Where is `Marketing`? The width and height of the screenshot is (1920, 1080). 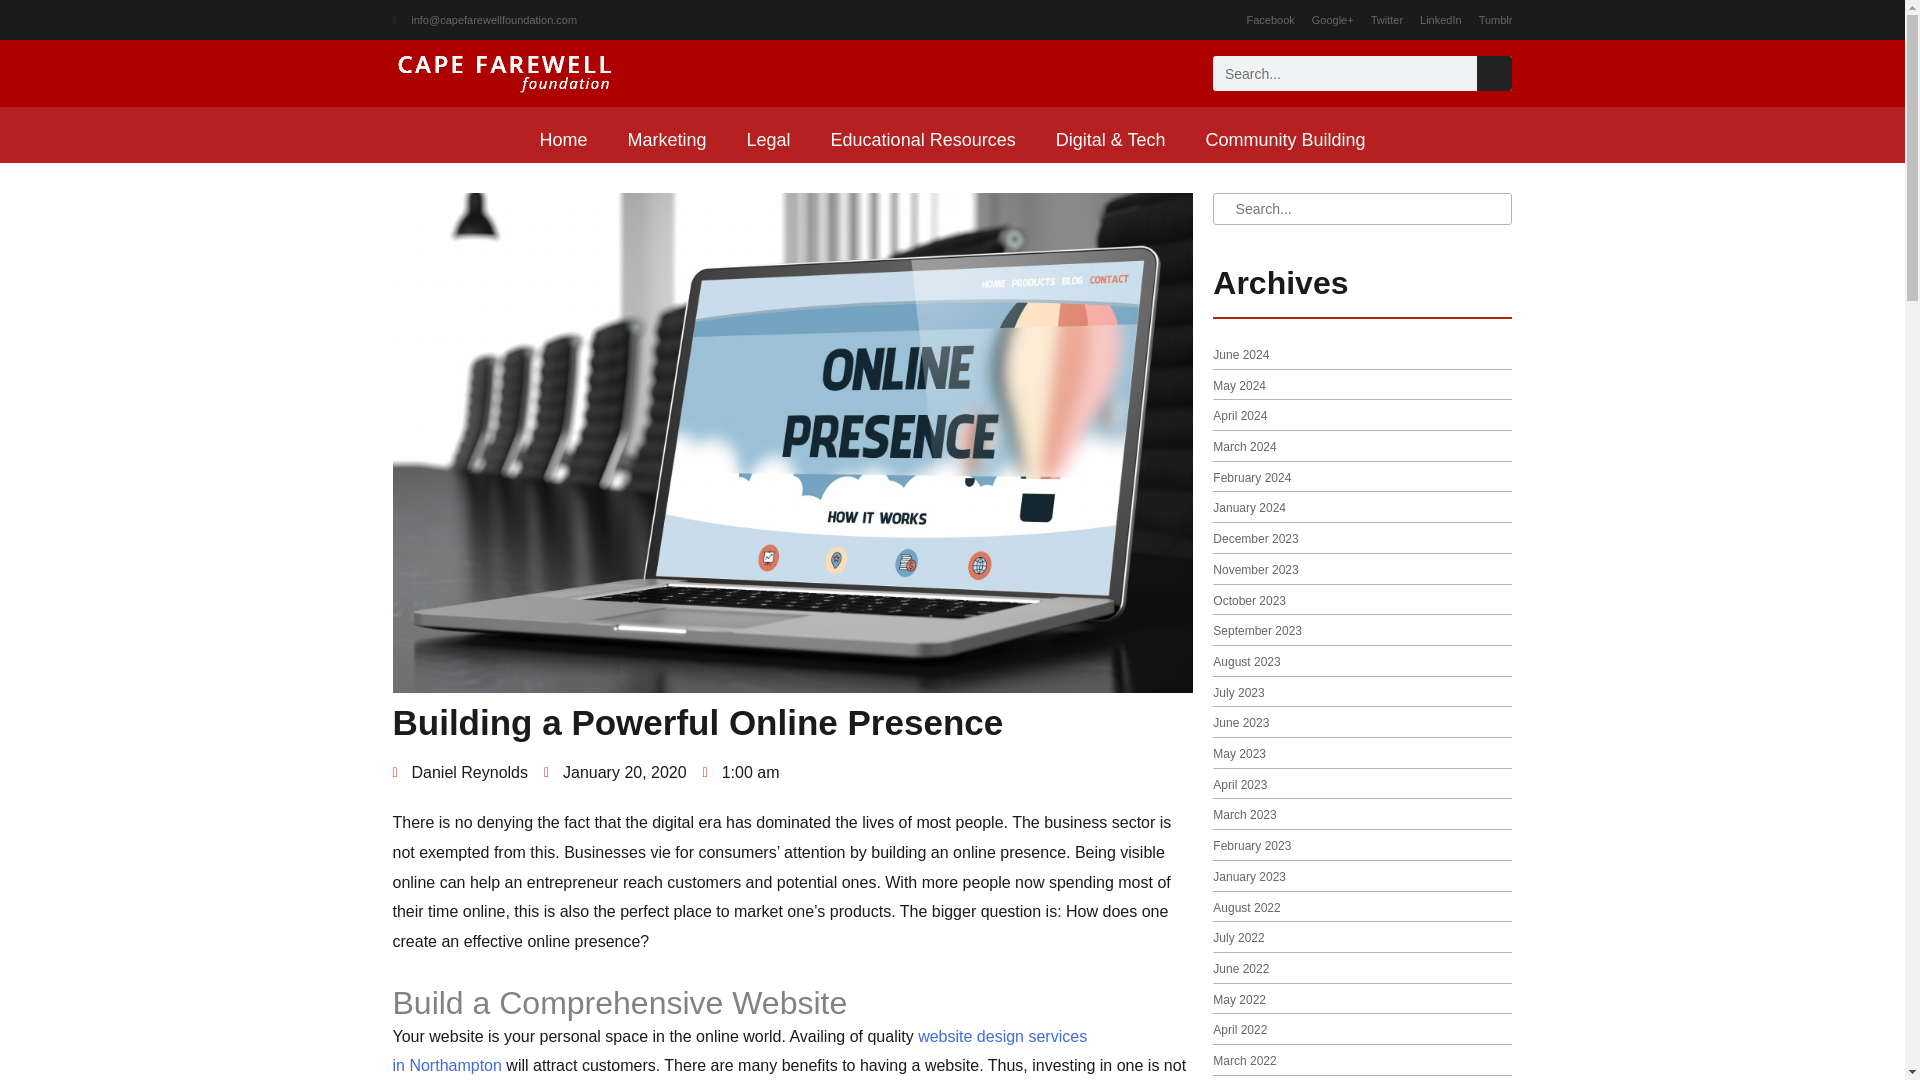 Marketing is located at coordinates (668, 140).